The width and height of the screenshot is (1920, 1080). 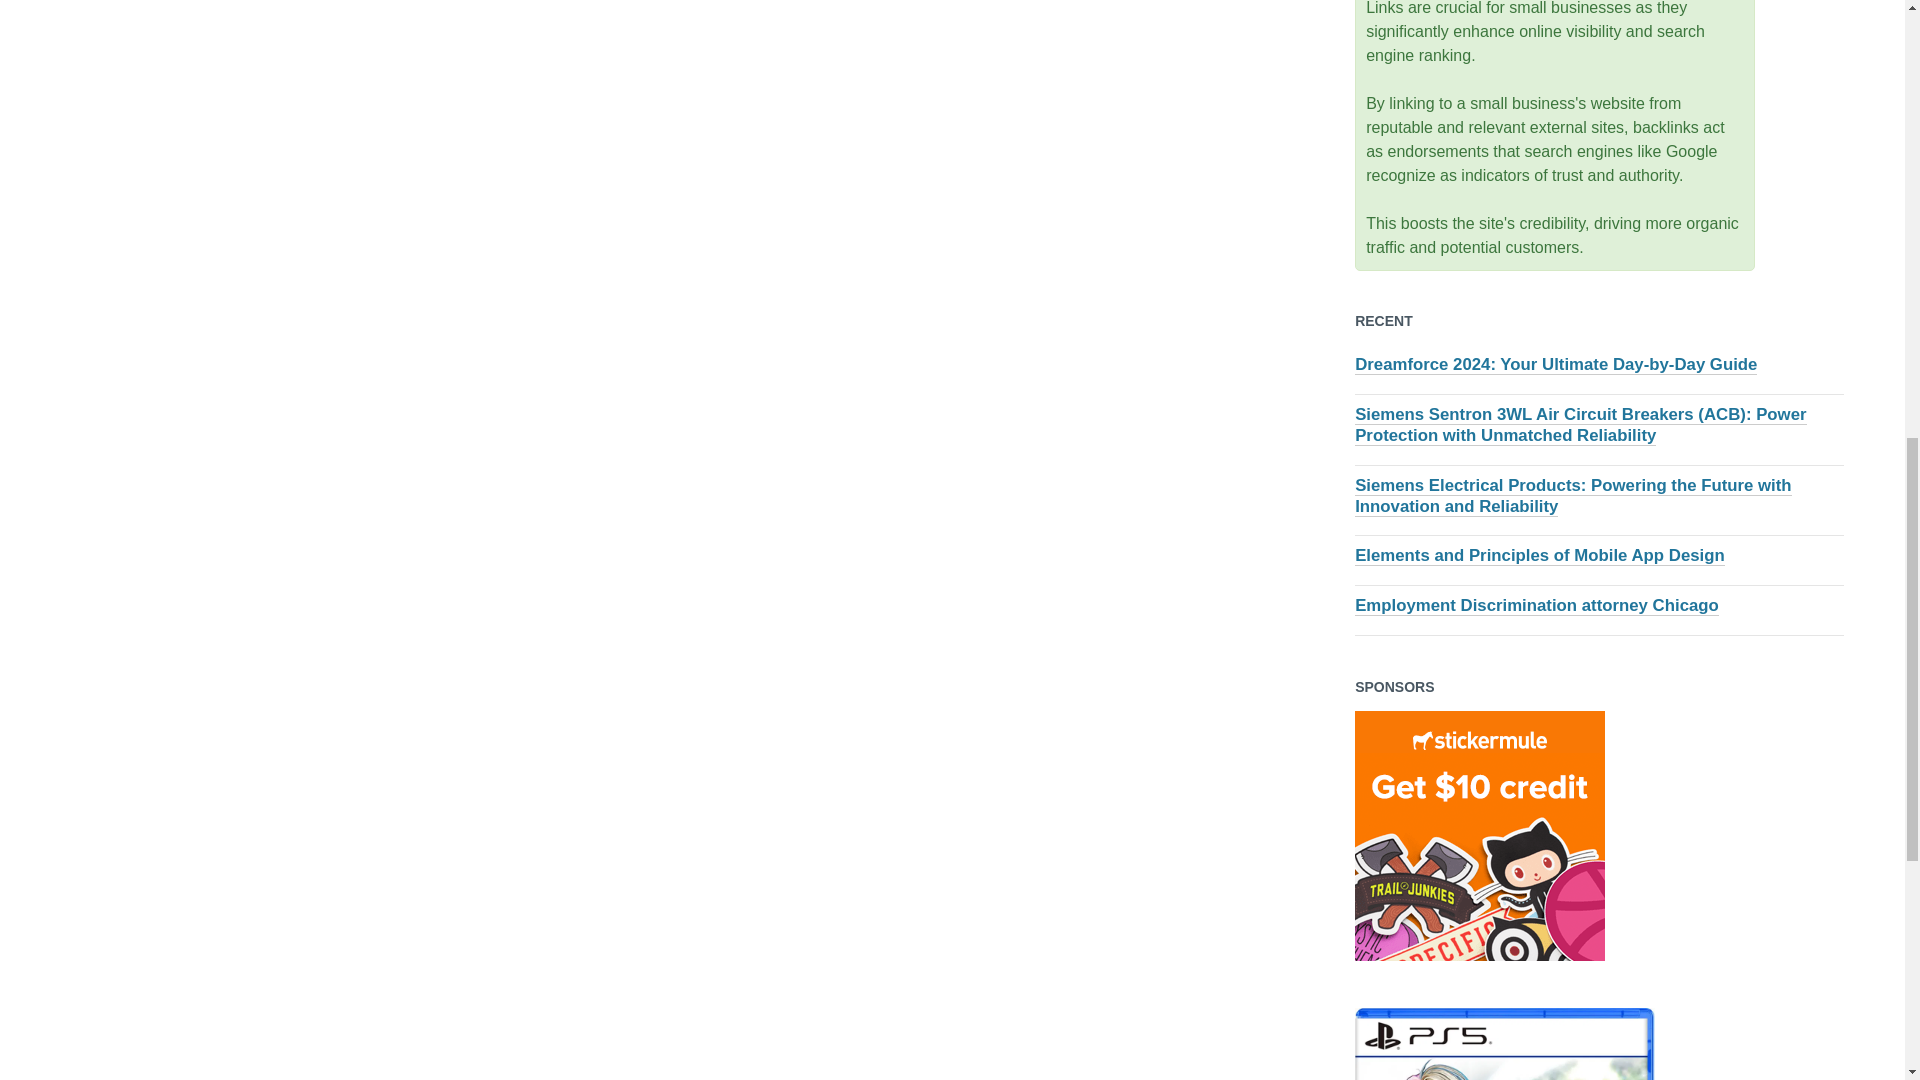 I want to click on Elements and Principles of Mobile App Design, so click(x=1540, y=556).